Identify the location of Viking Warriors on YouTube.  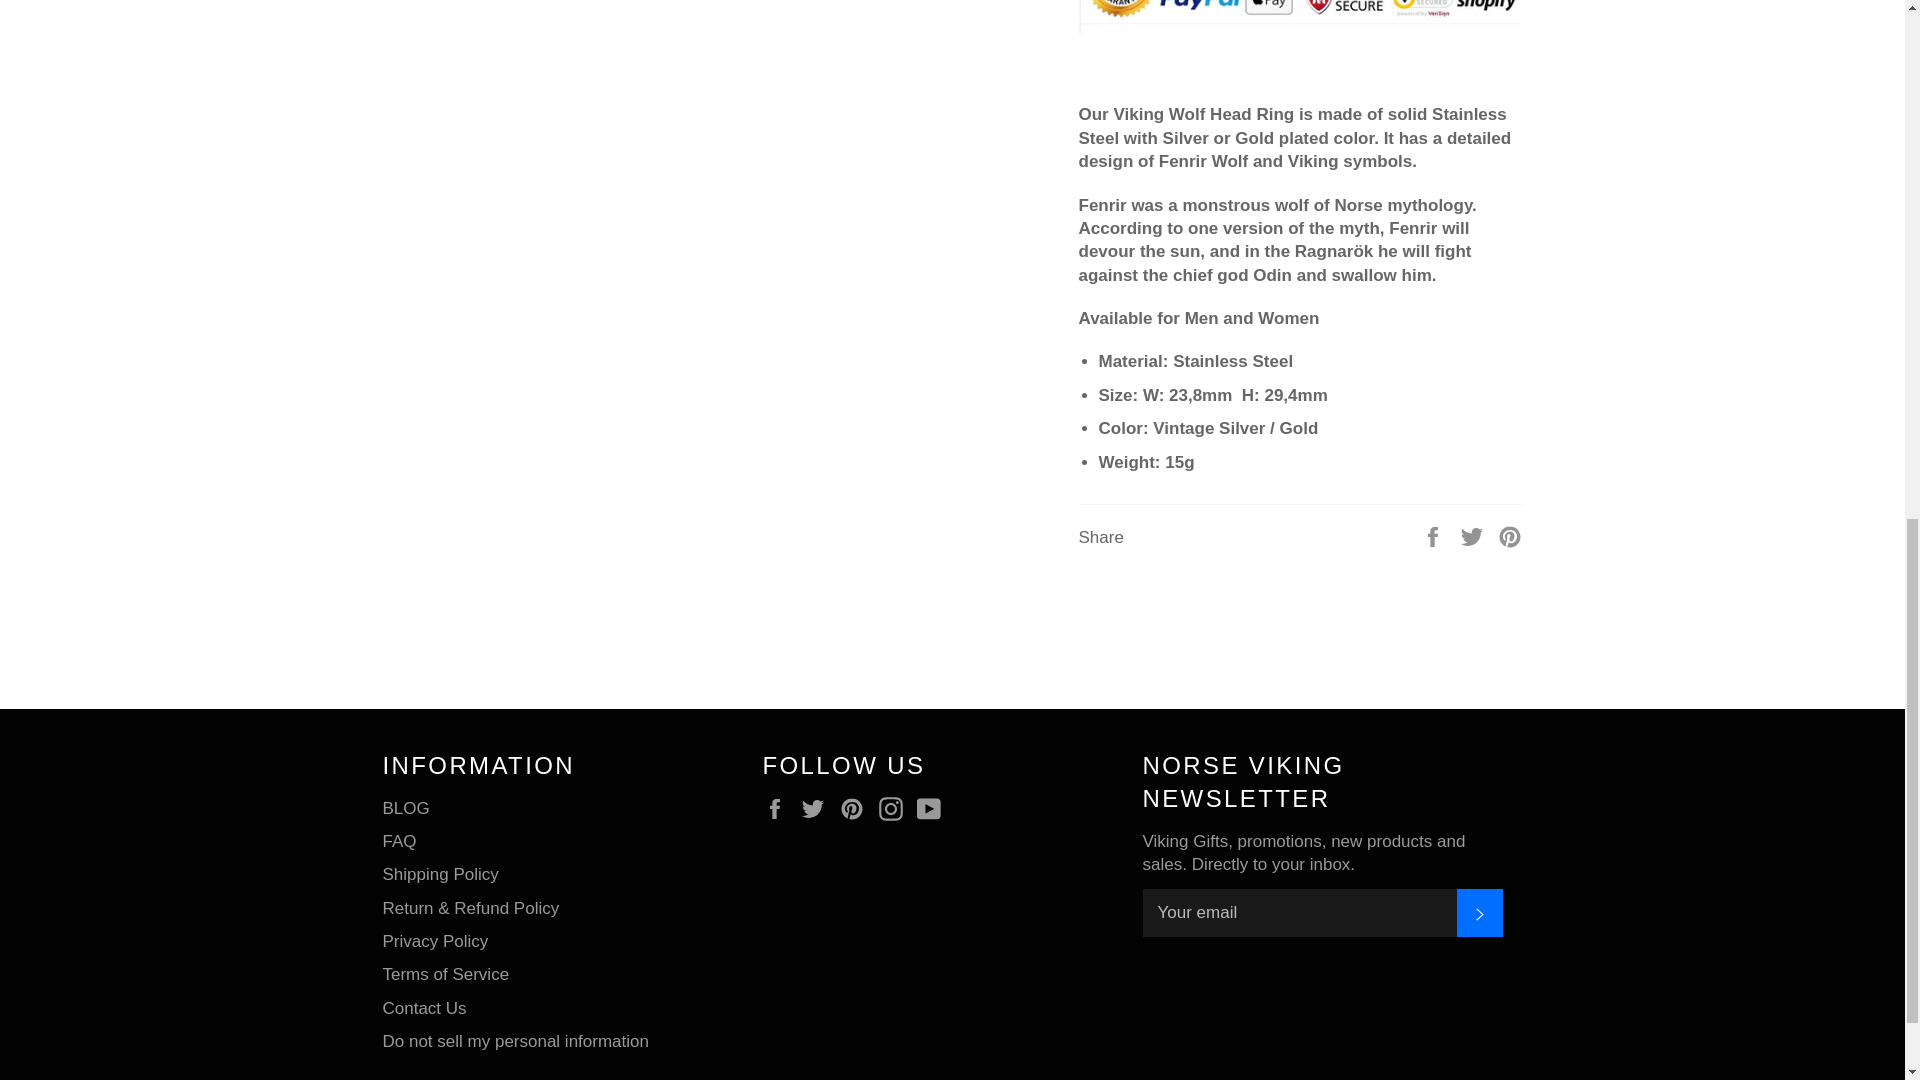
(934, 809).